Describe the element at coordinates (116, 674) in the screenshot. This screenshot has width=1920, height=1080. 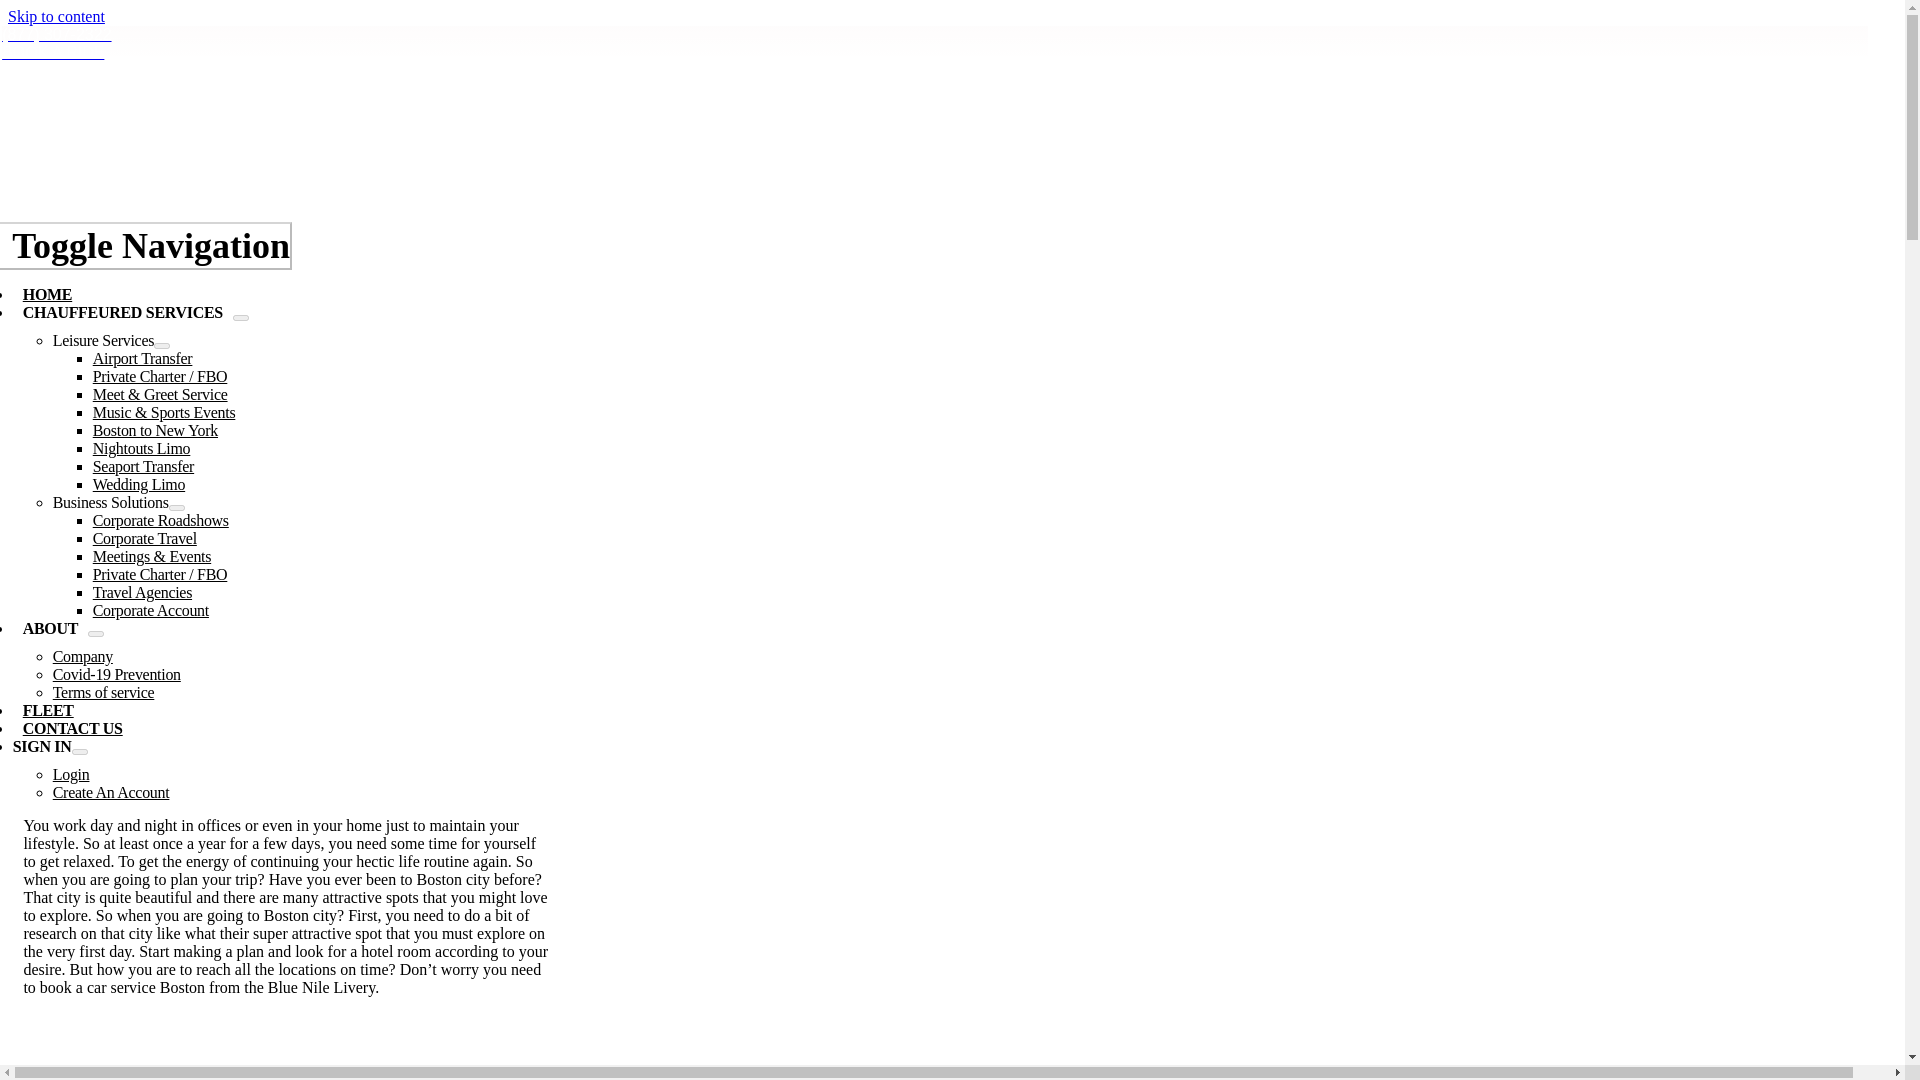
I see `Covid-19 Prevention` at that location.